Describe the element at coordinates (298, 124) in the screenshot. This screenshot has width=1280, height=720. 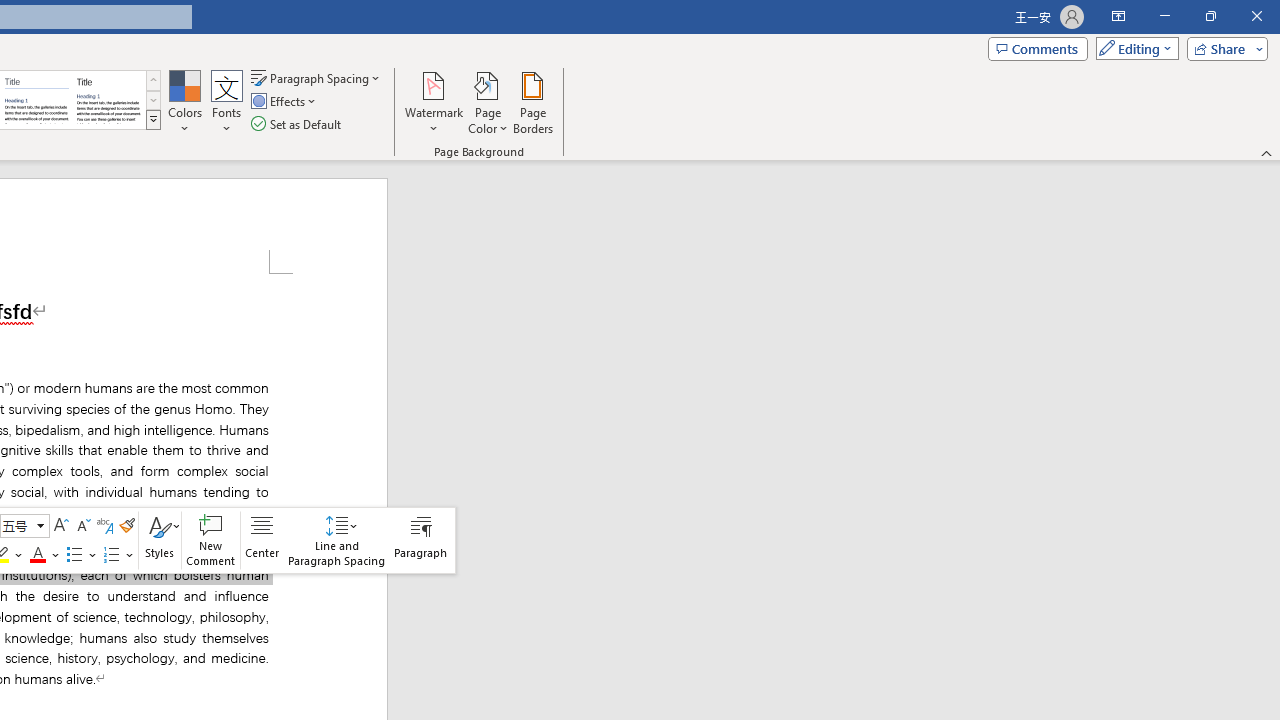
I see `Set as Default` at that location.